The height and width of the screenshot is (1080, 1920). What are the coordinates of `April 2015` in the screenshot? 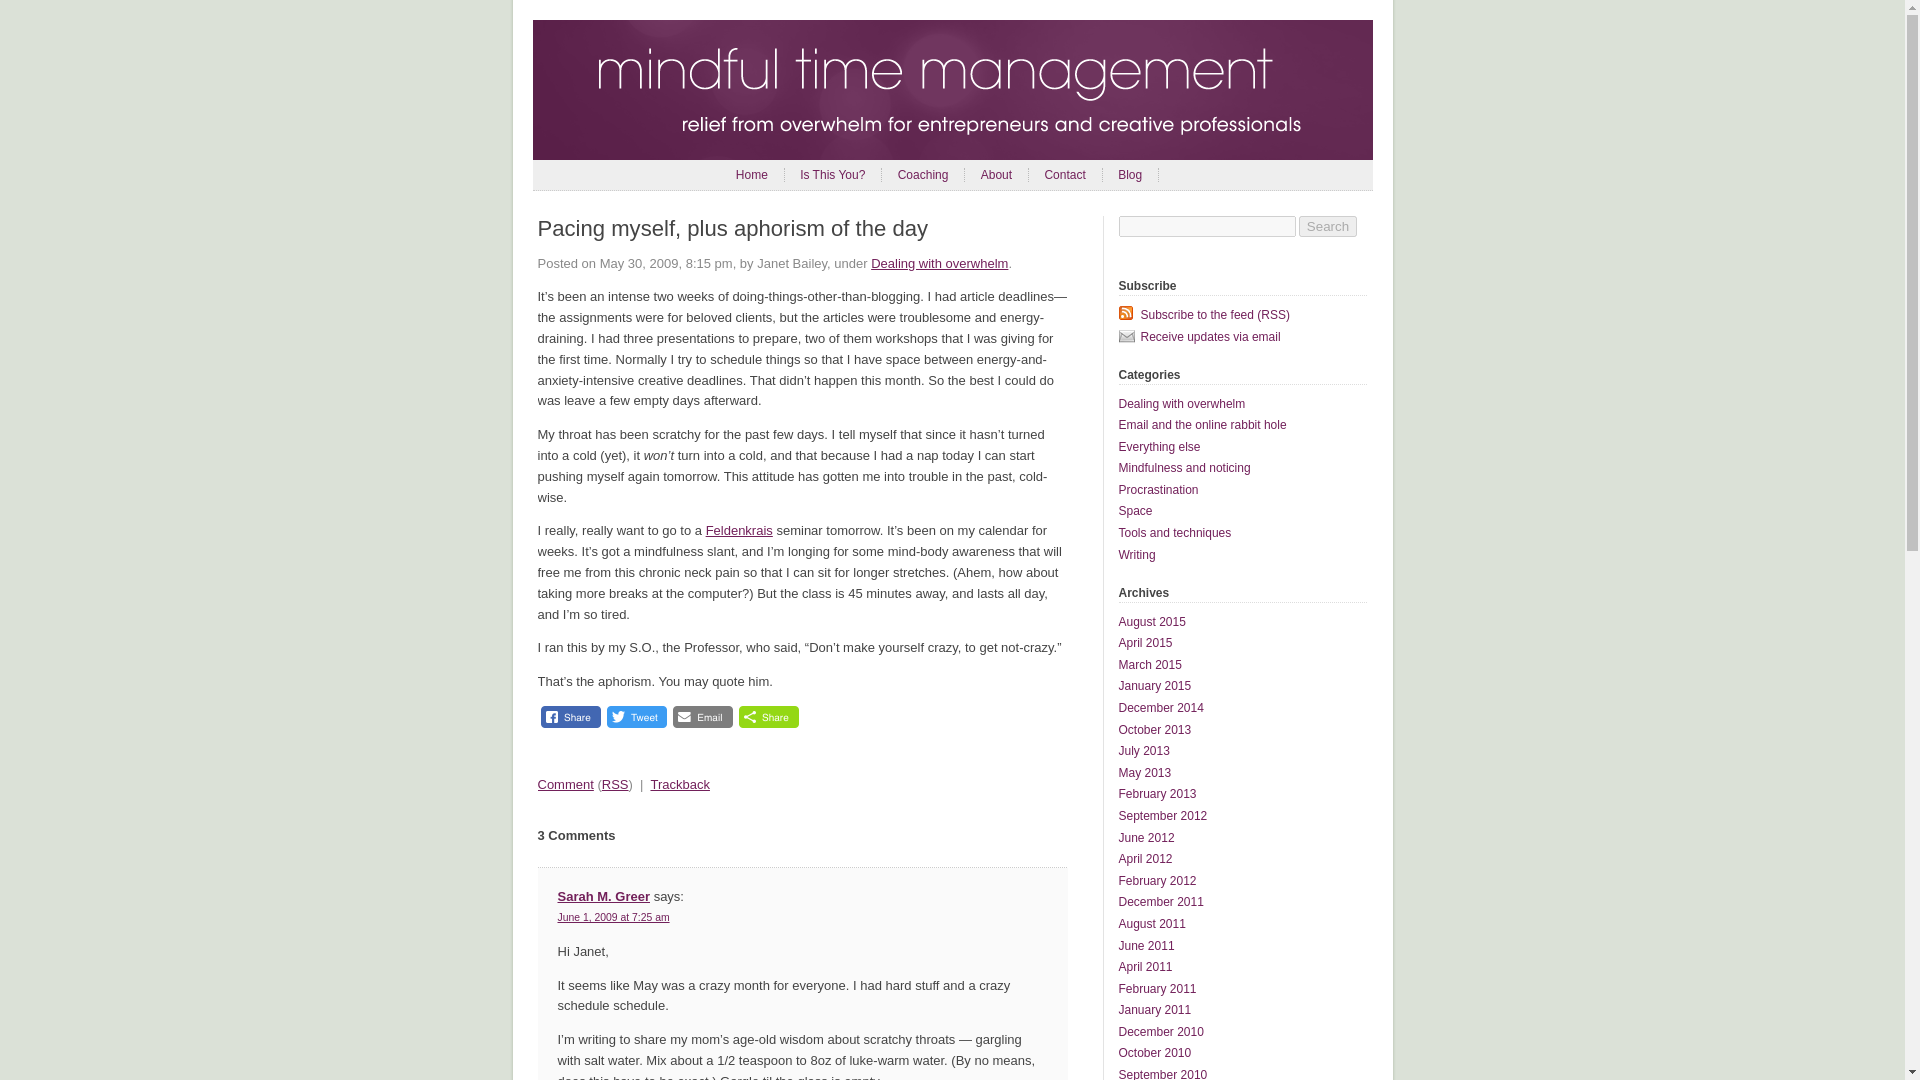 It's located at (1144, 643).